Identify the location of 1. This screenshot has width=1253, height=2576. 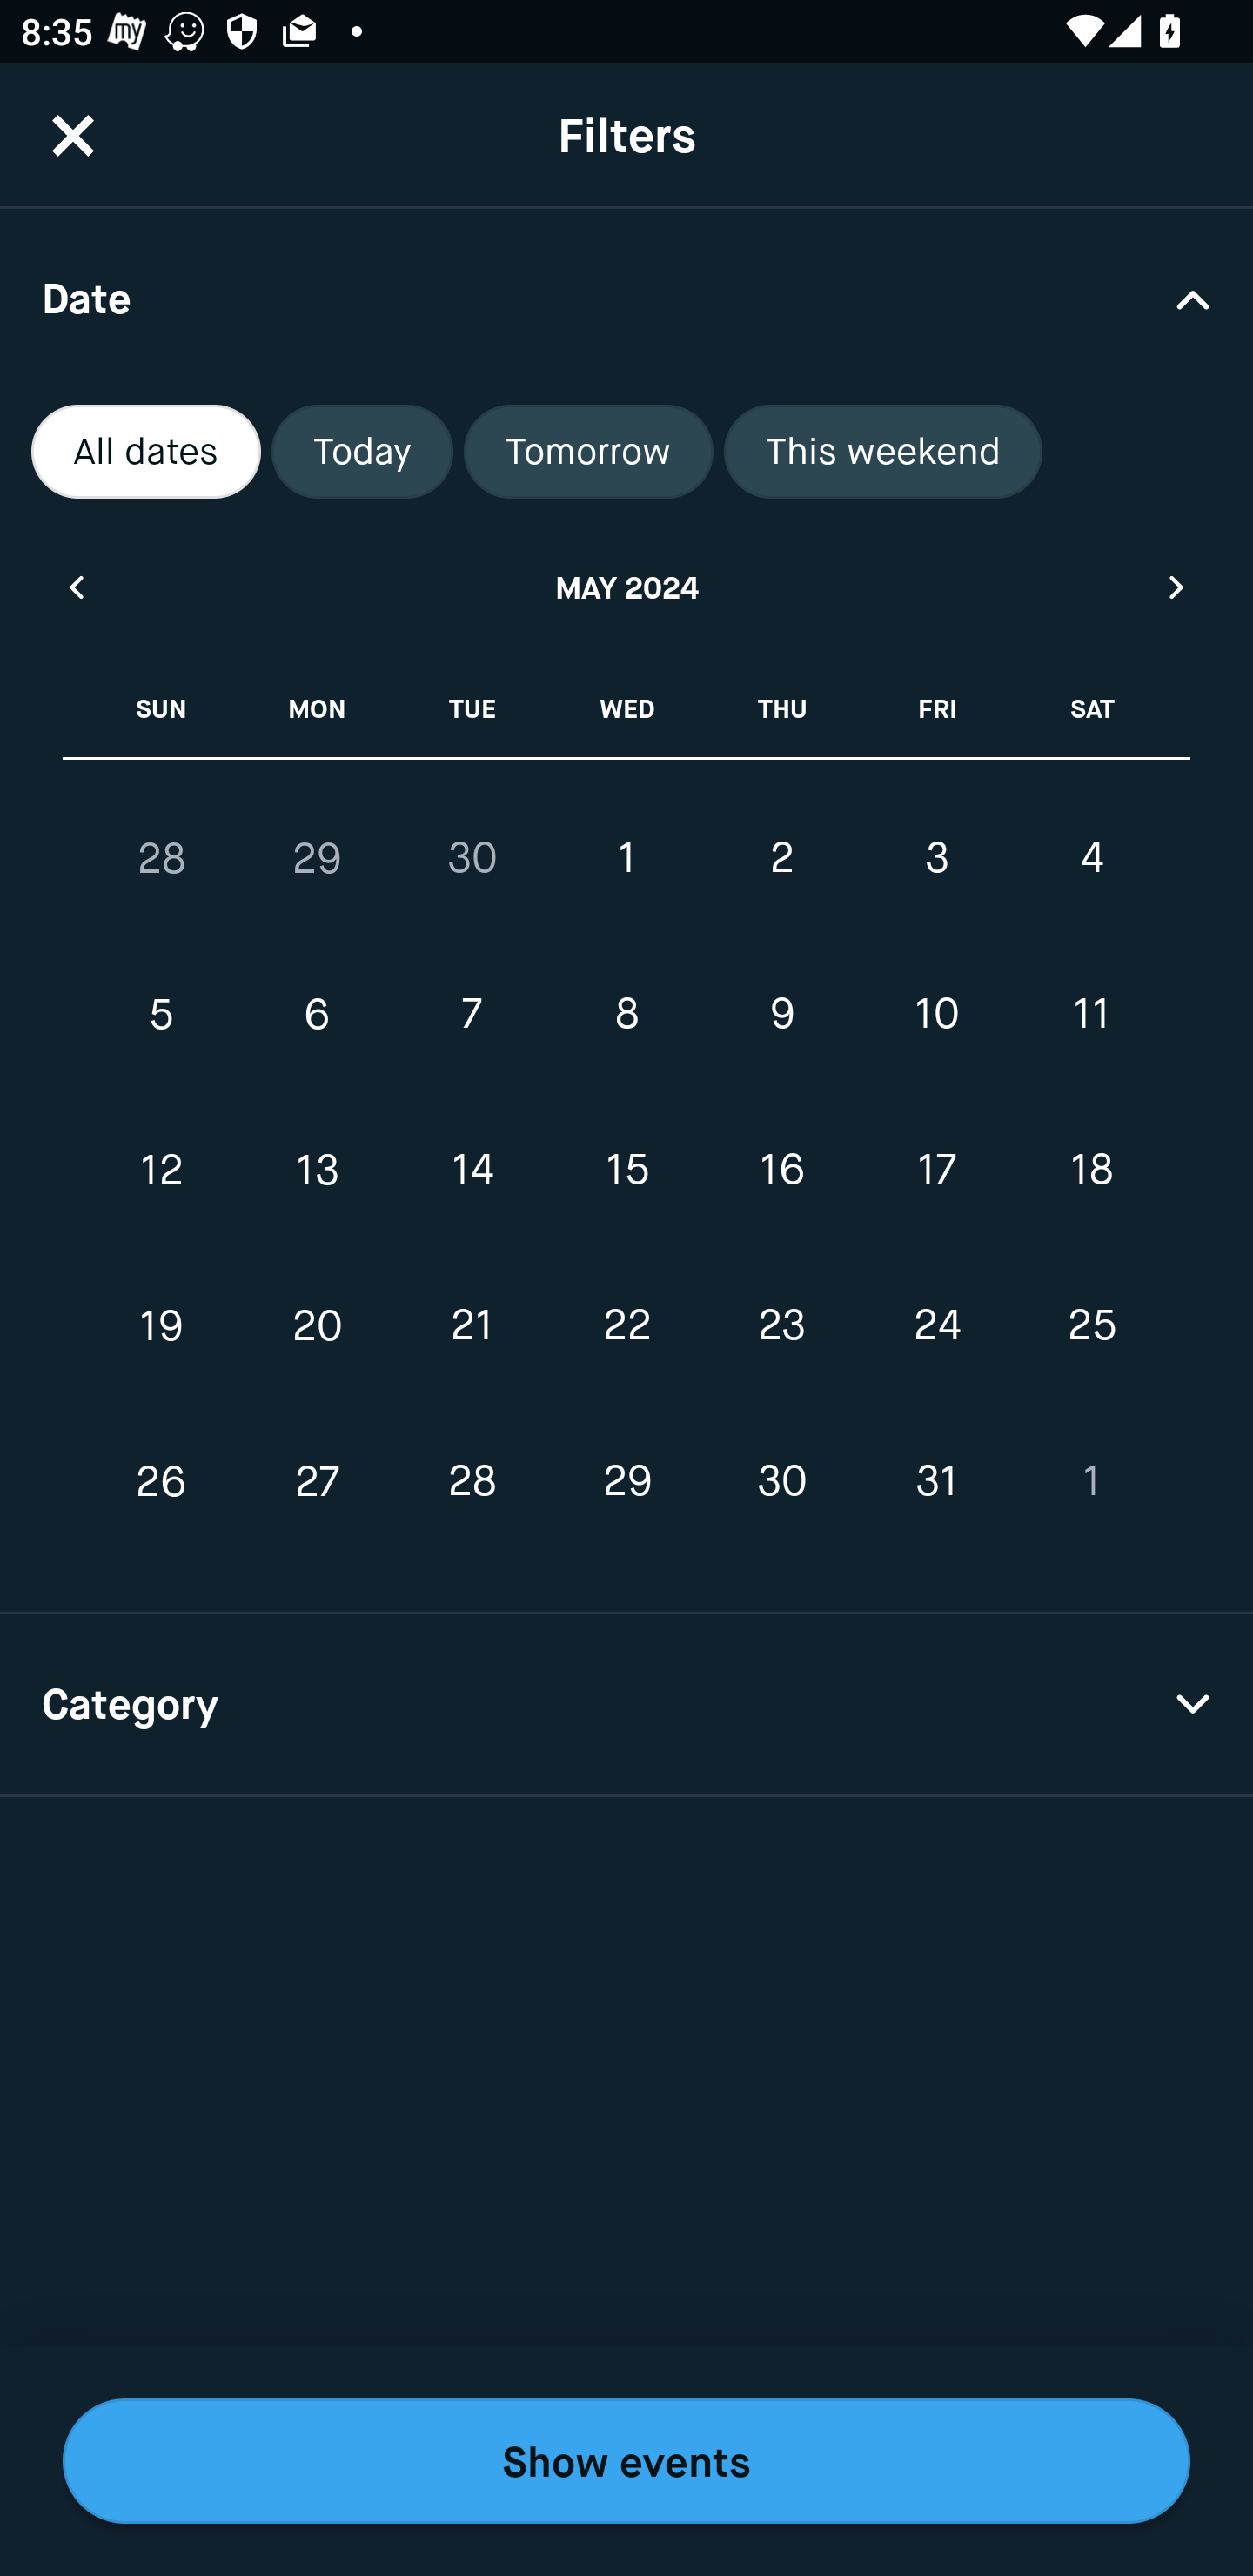
(626, 857).